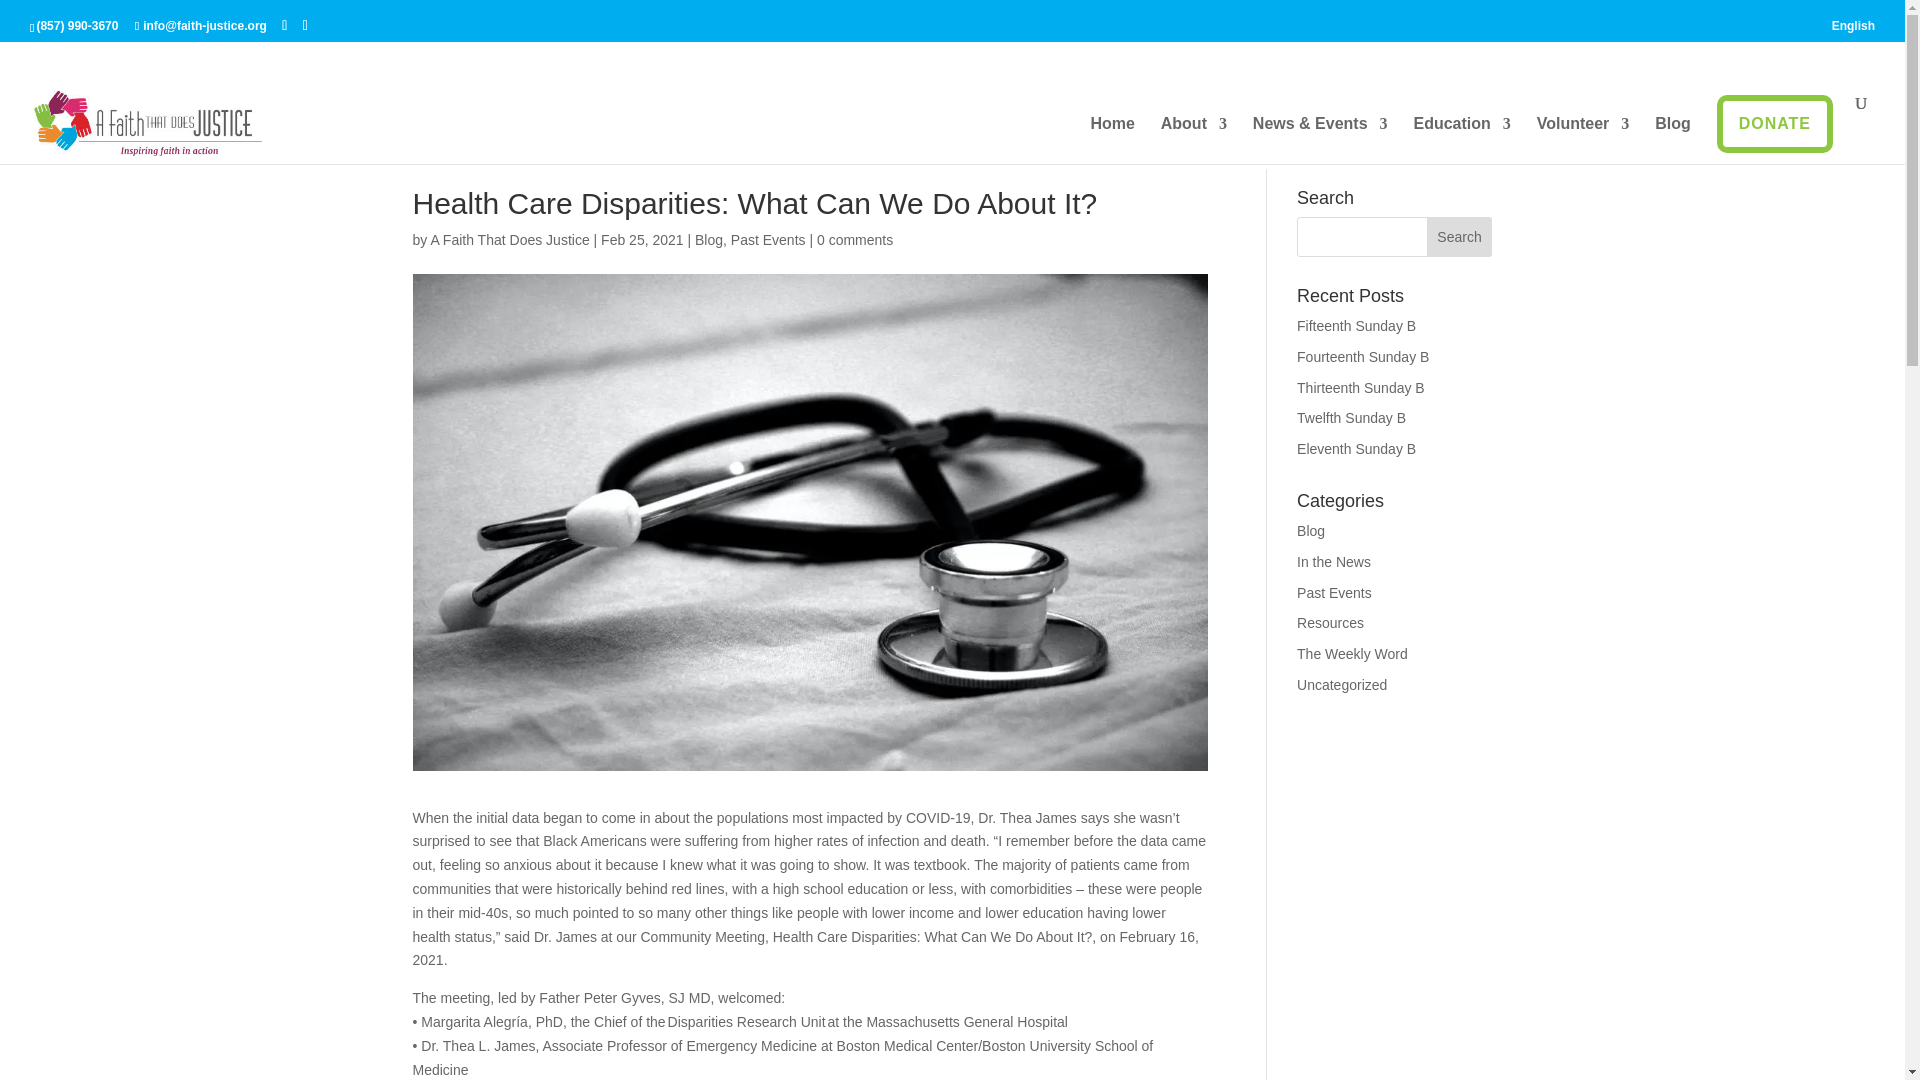 This screenshot has height=1080, width=1920. I want to click on Search, so click(1460, 237).